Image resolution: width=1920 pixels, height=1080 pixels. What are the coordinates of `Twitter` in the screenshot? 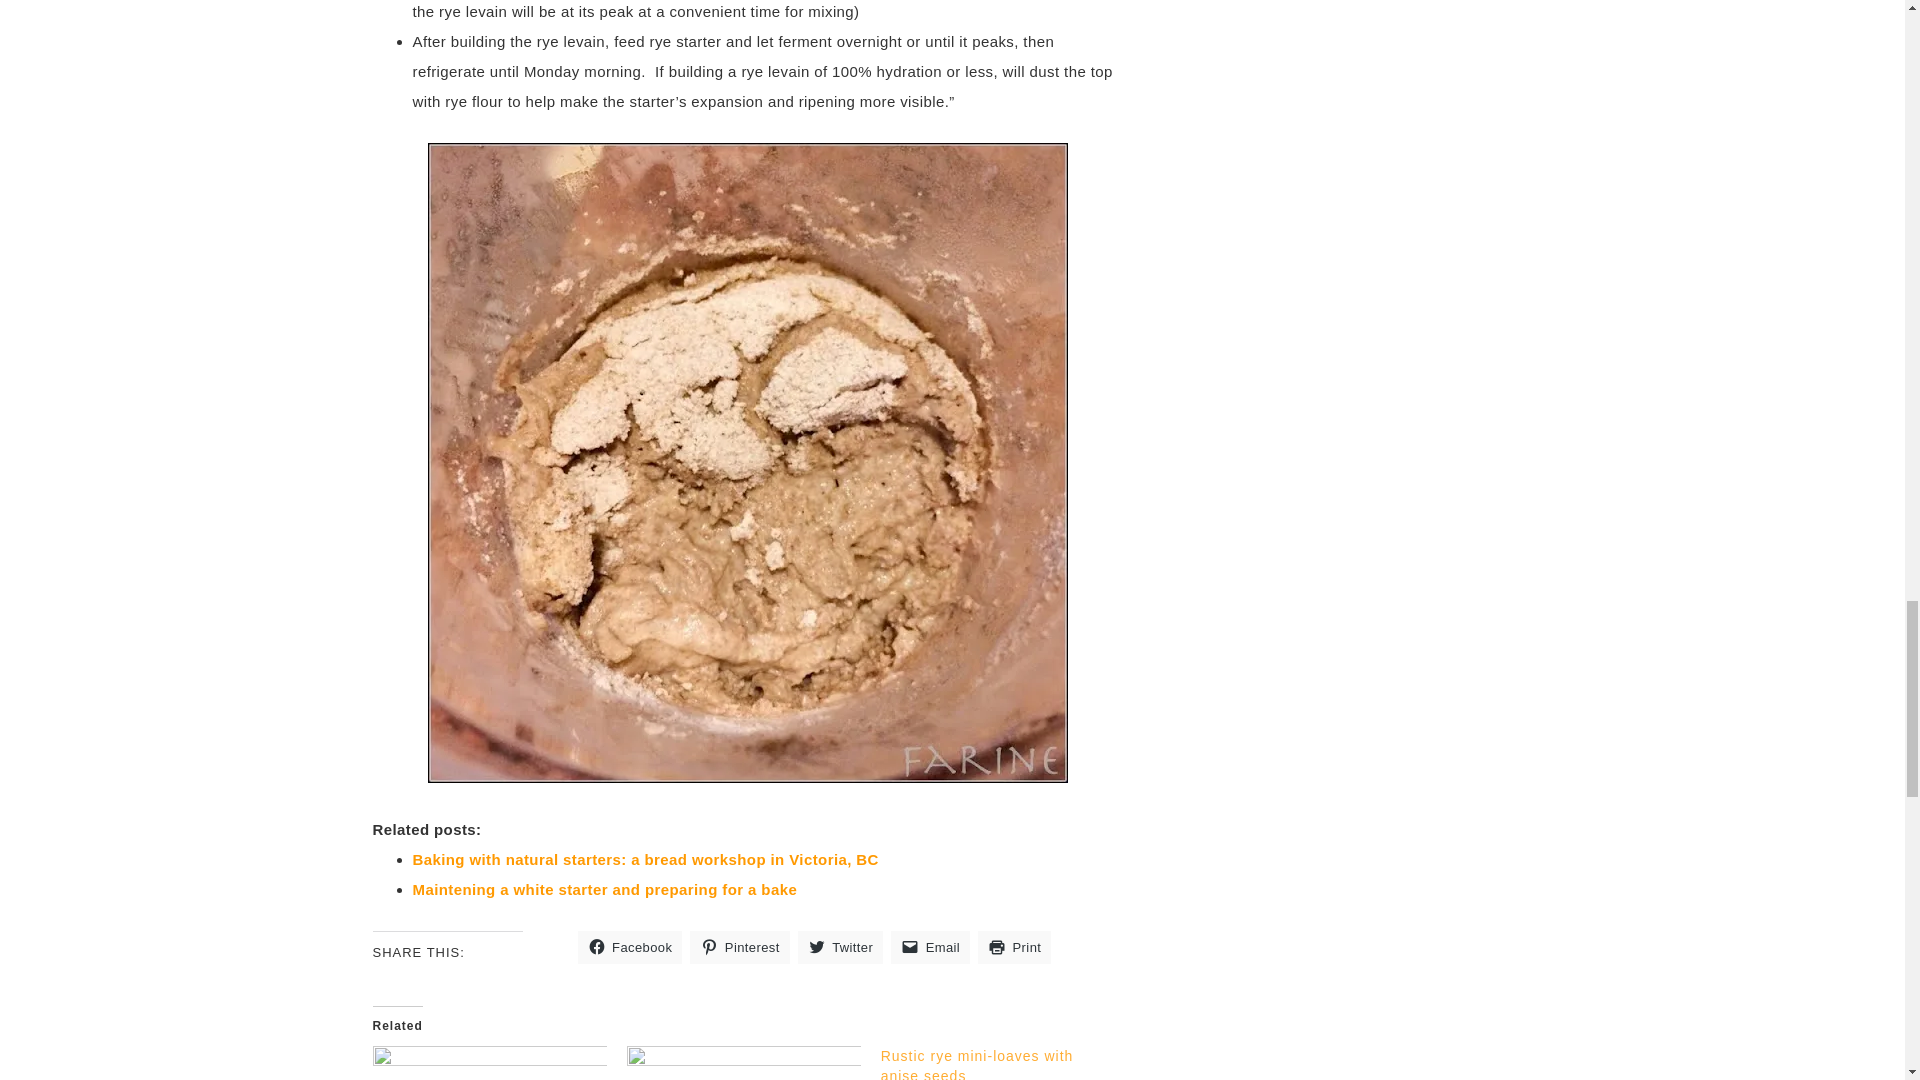 It's located at (840, 947).